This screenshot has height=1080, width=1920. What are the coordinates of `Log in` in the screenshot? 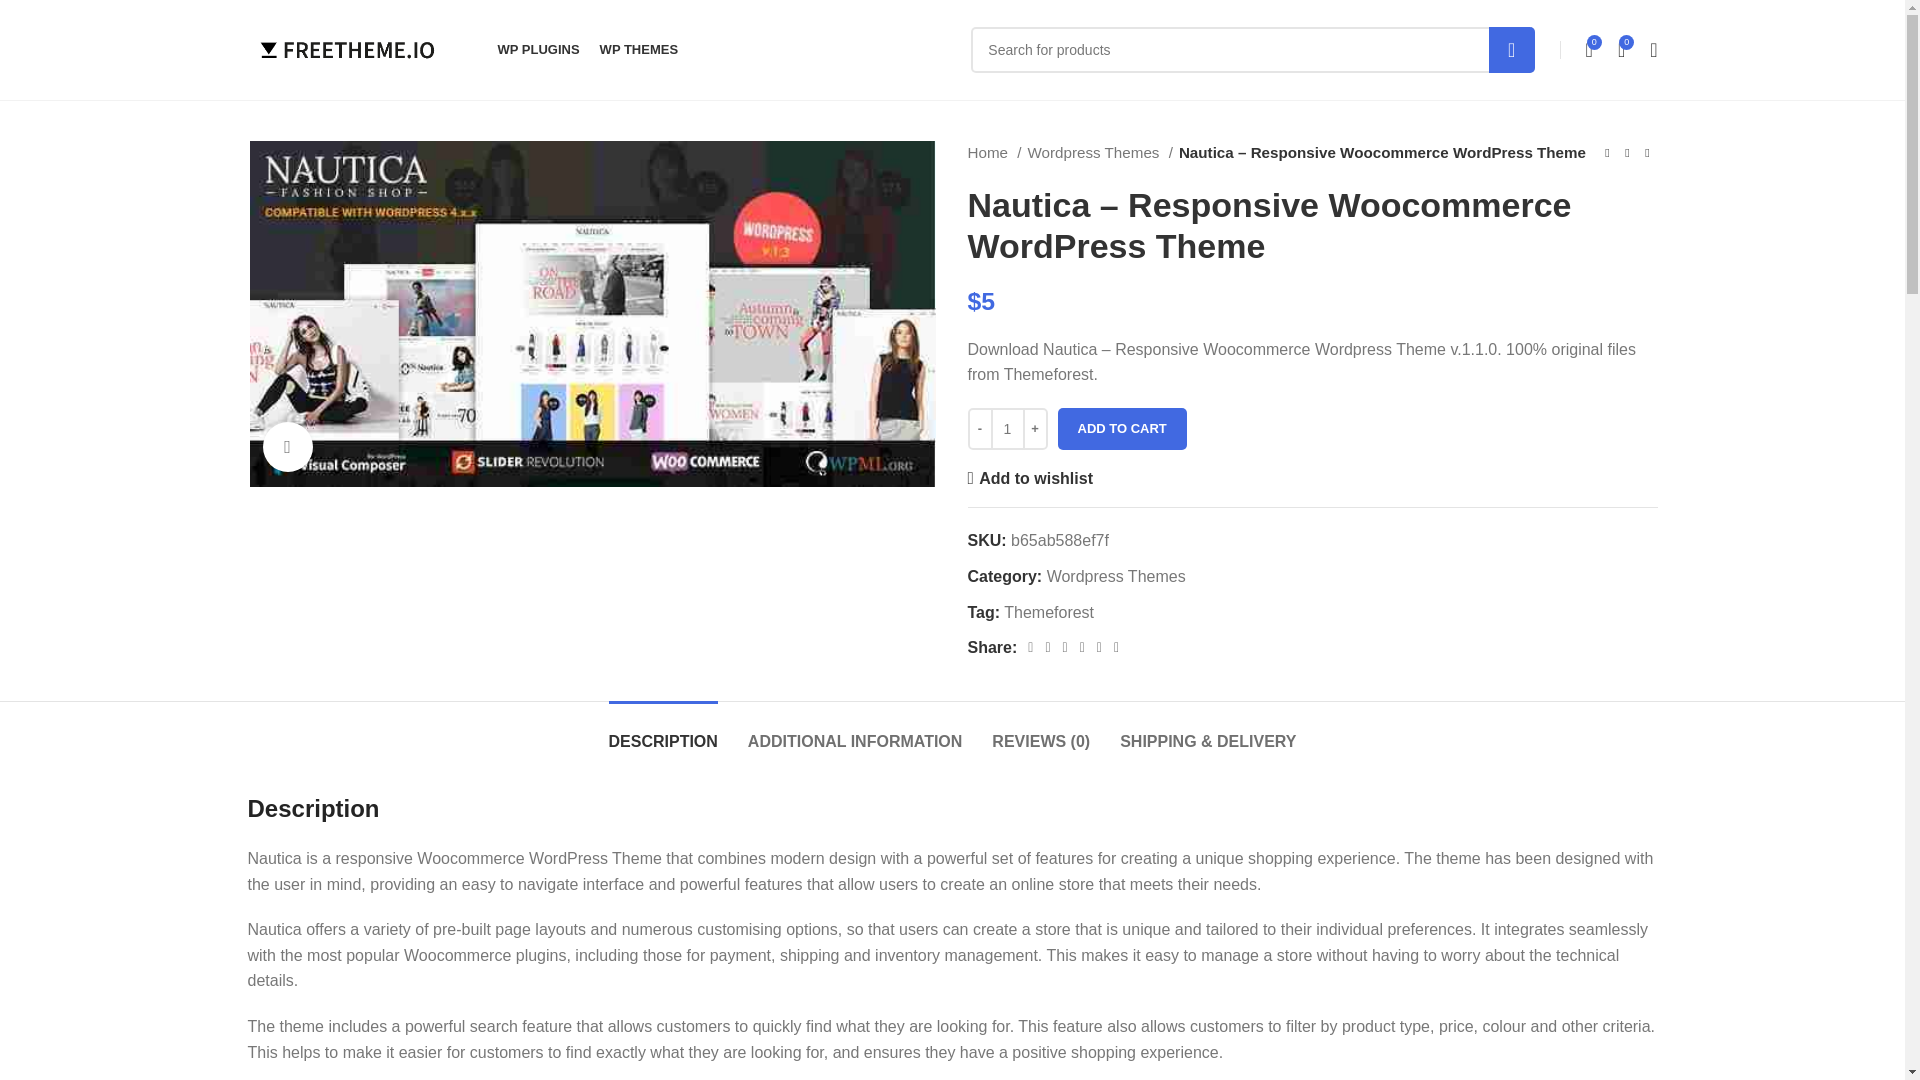 It's located at (1492, 378).